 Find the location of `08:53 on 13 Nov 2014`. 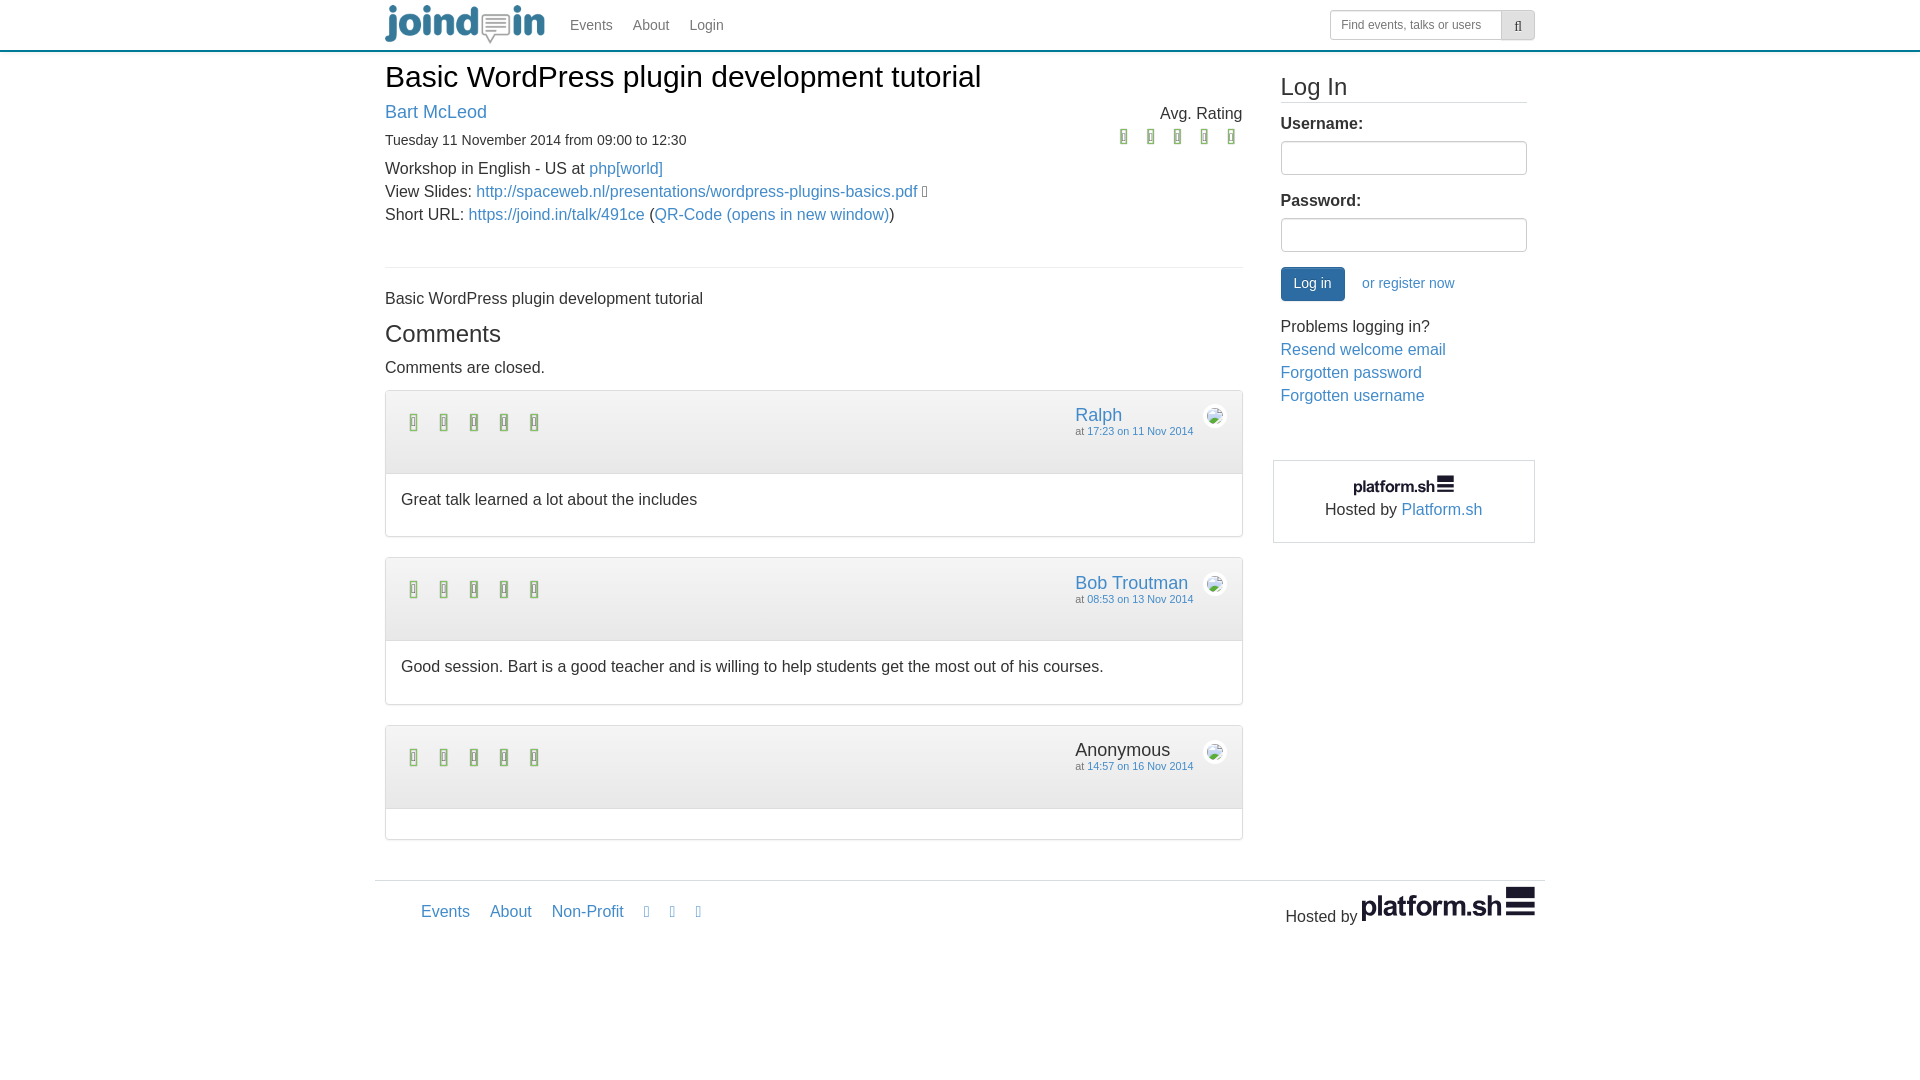

08:53 on 13 Nov 2014 is located at coordinates (1139, 598).